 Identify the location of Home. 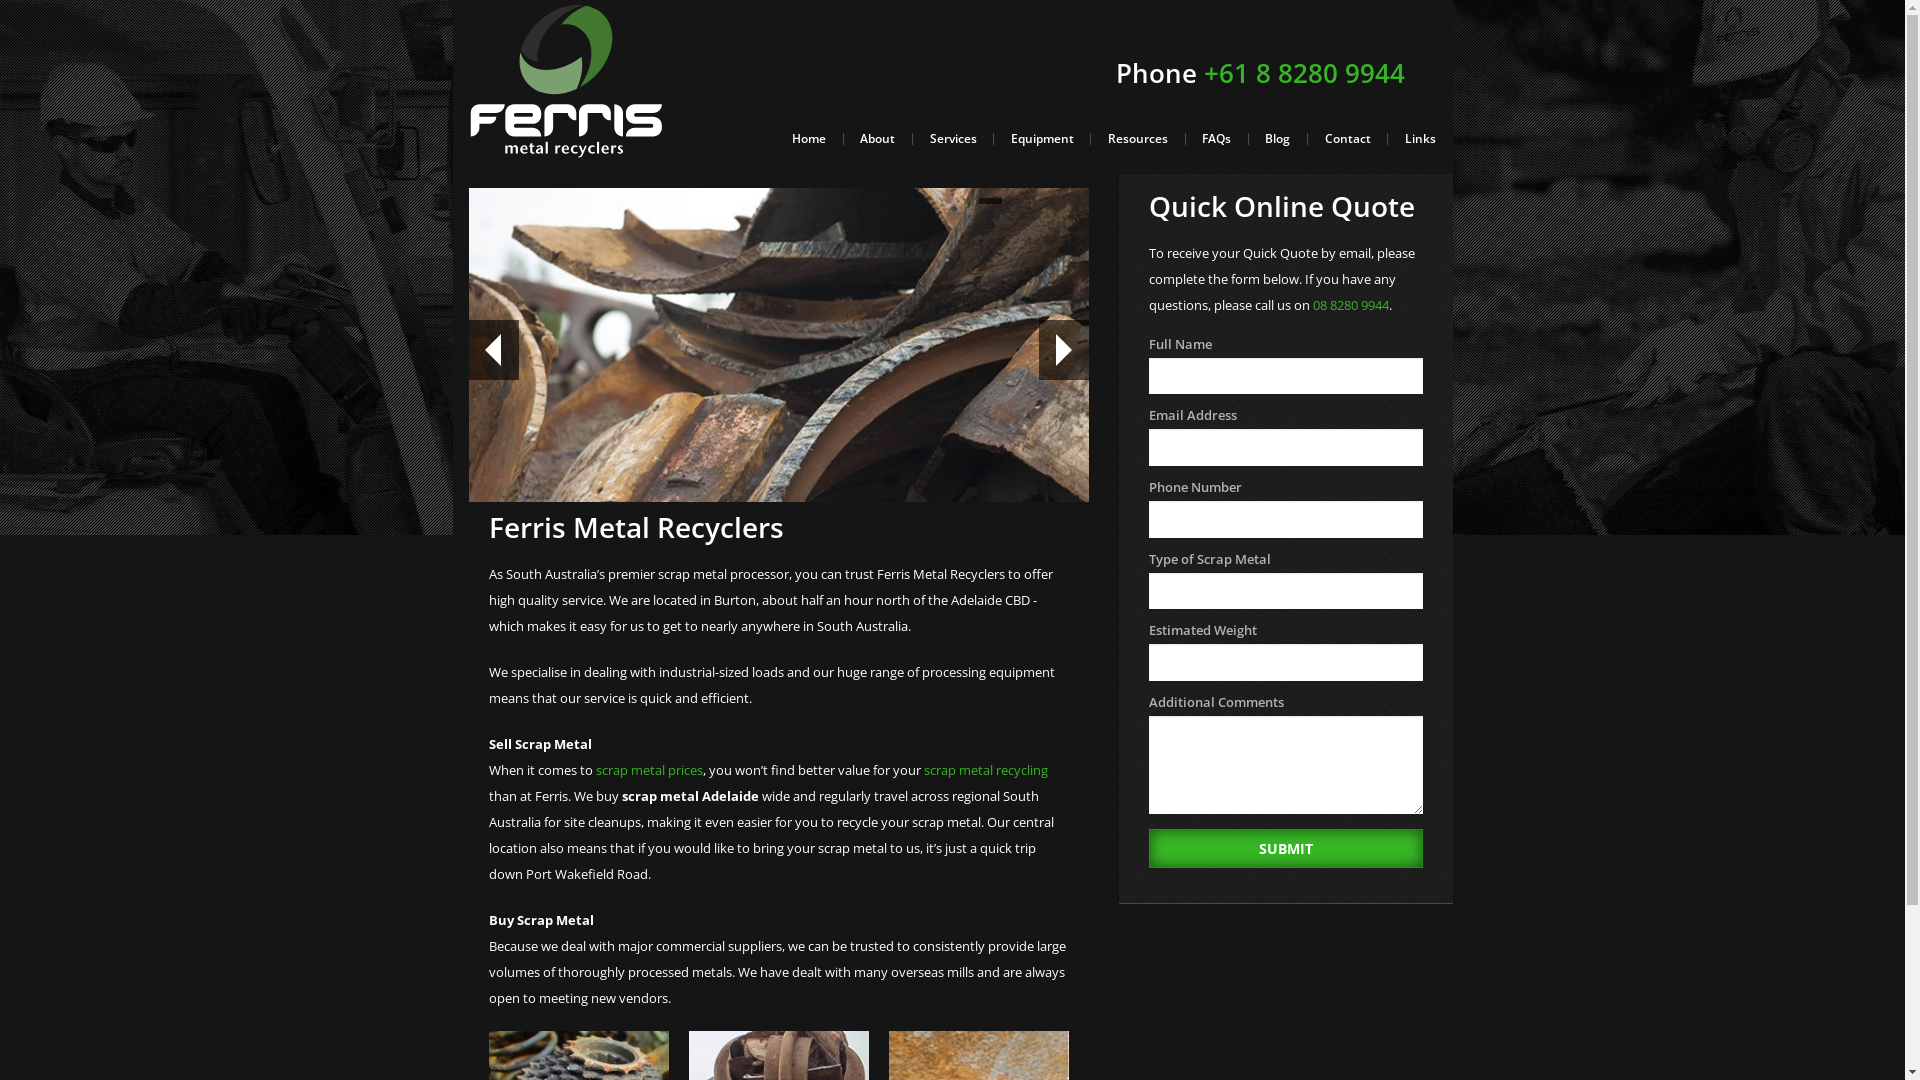
(810, 139).